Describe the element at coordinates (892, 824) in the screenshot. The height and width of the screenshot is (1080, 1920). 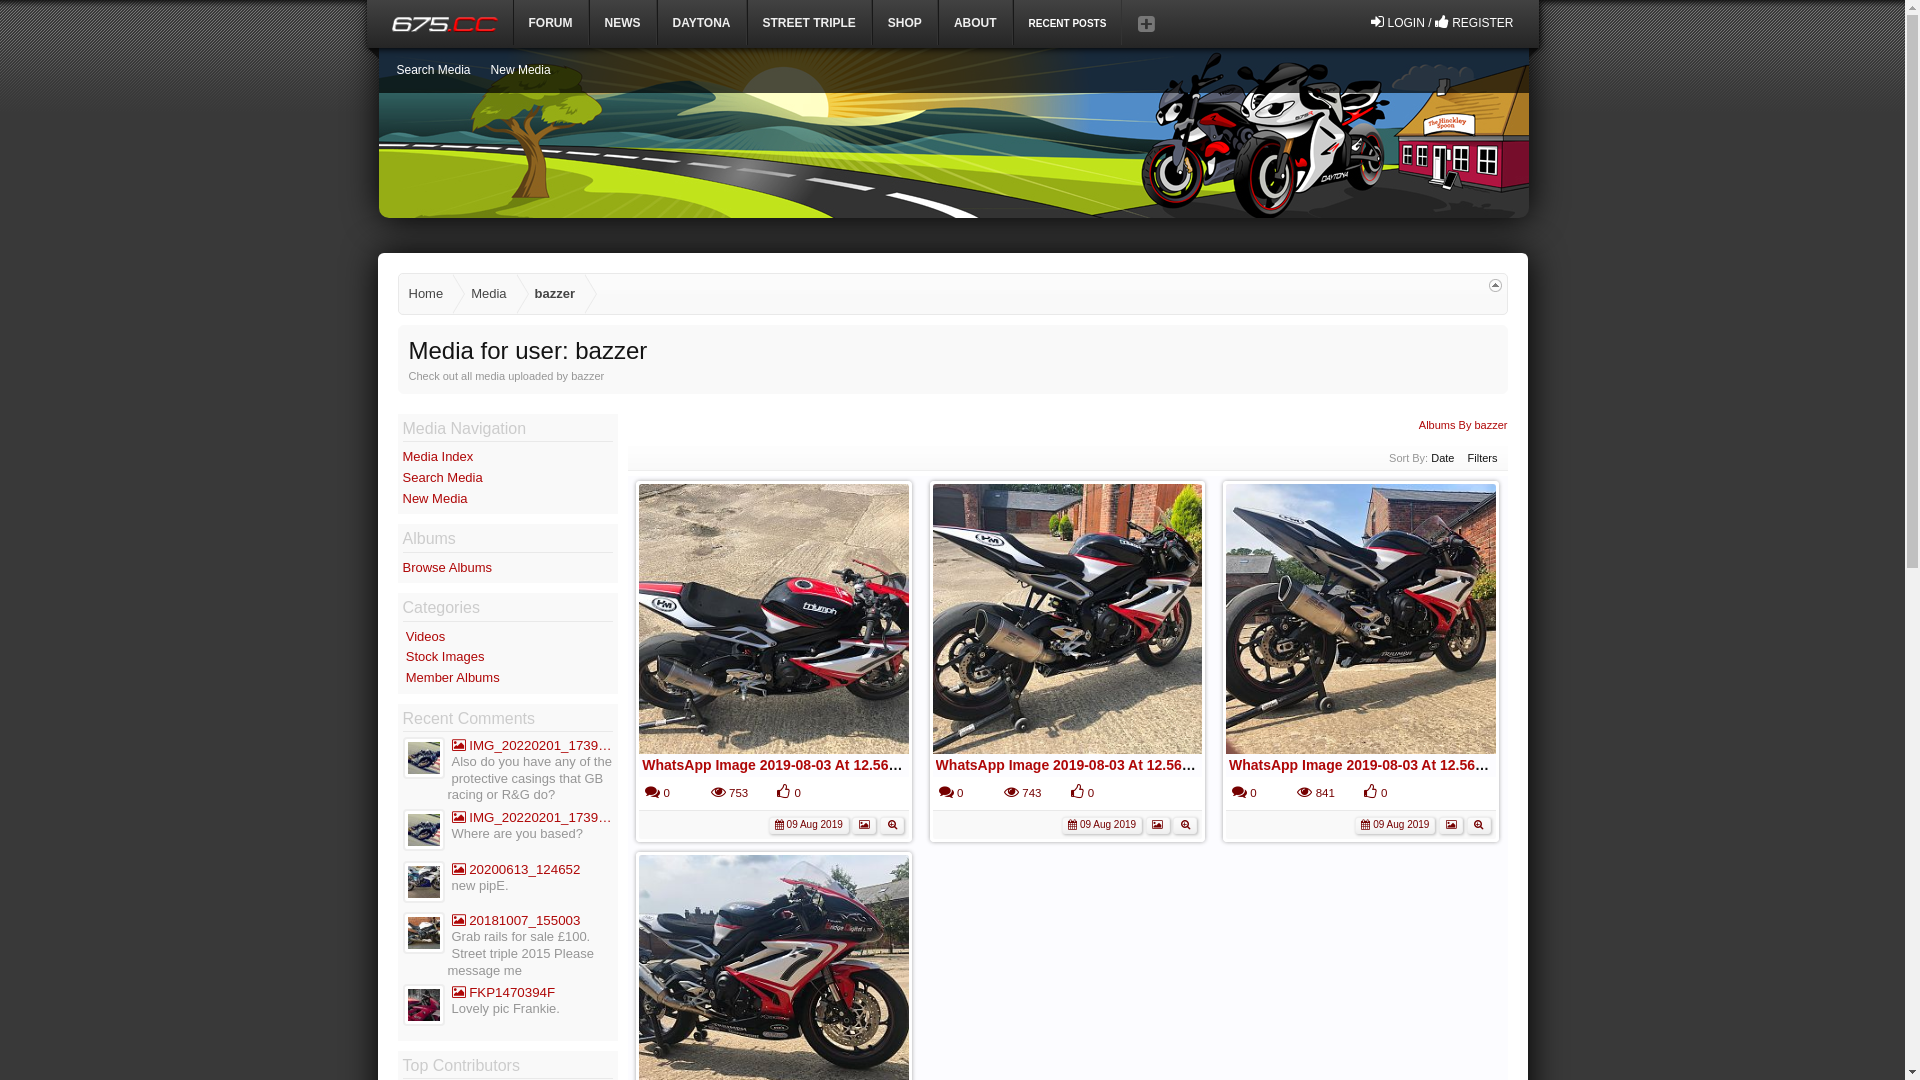
I see `Preview` at that location.